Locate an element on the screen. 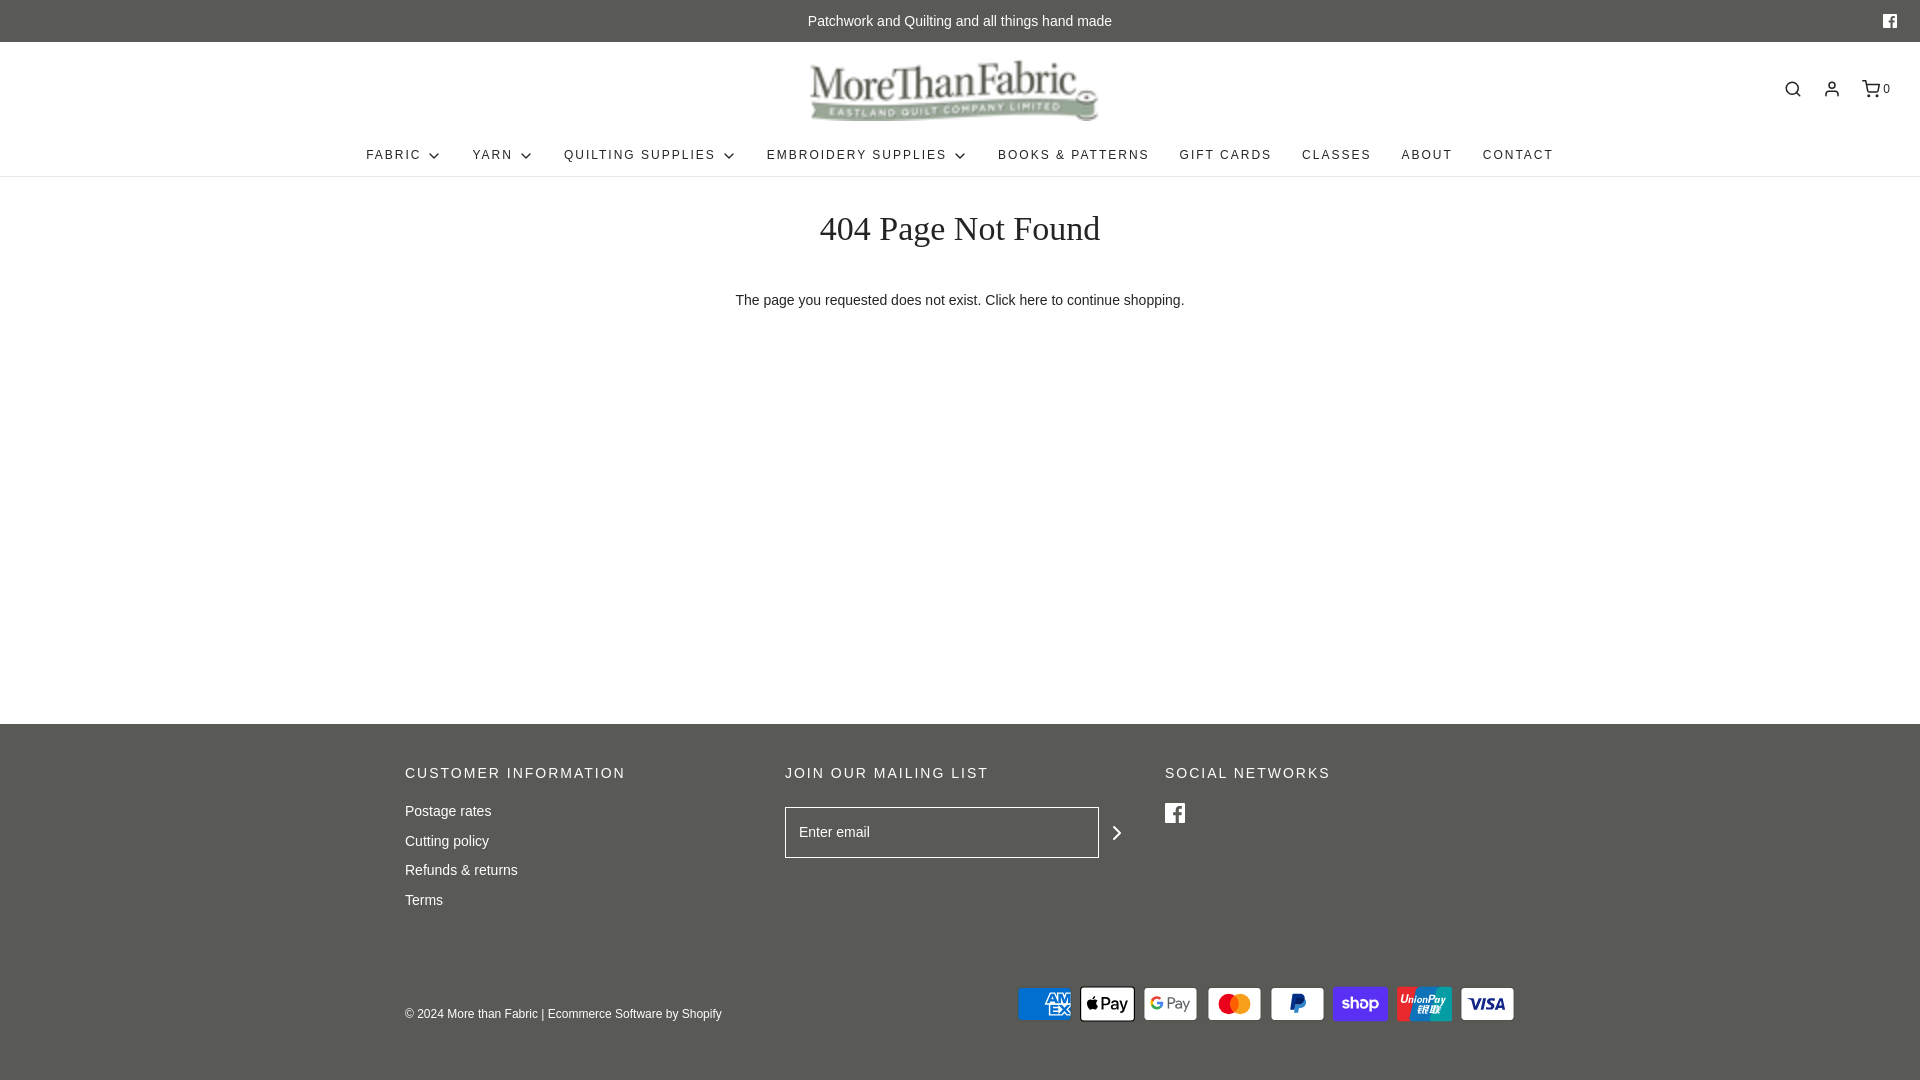  Shop Pay is located at coordinates (1360, 1003).